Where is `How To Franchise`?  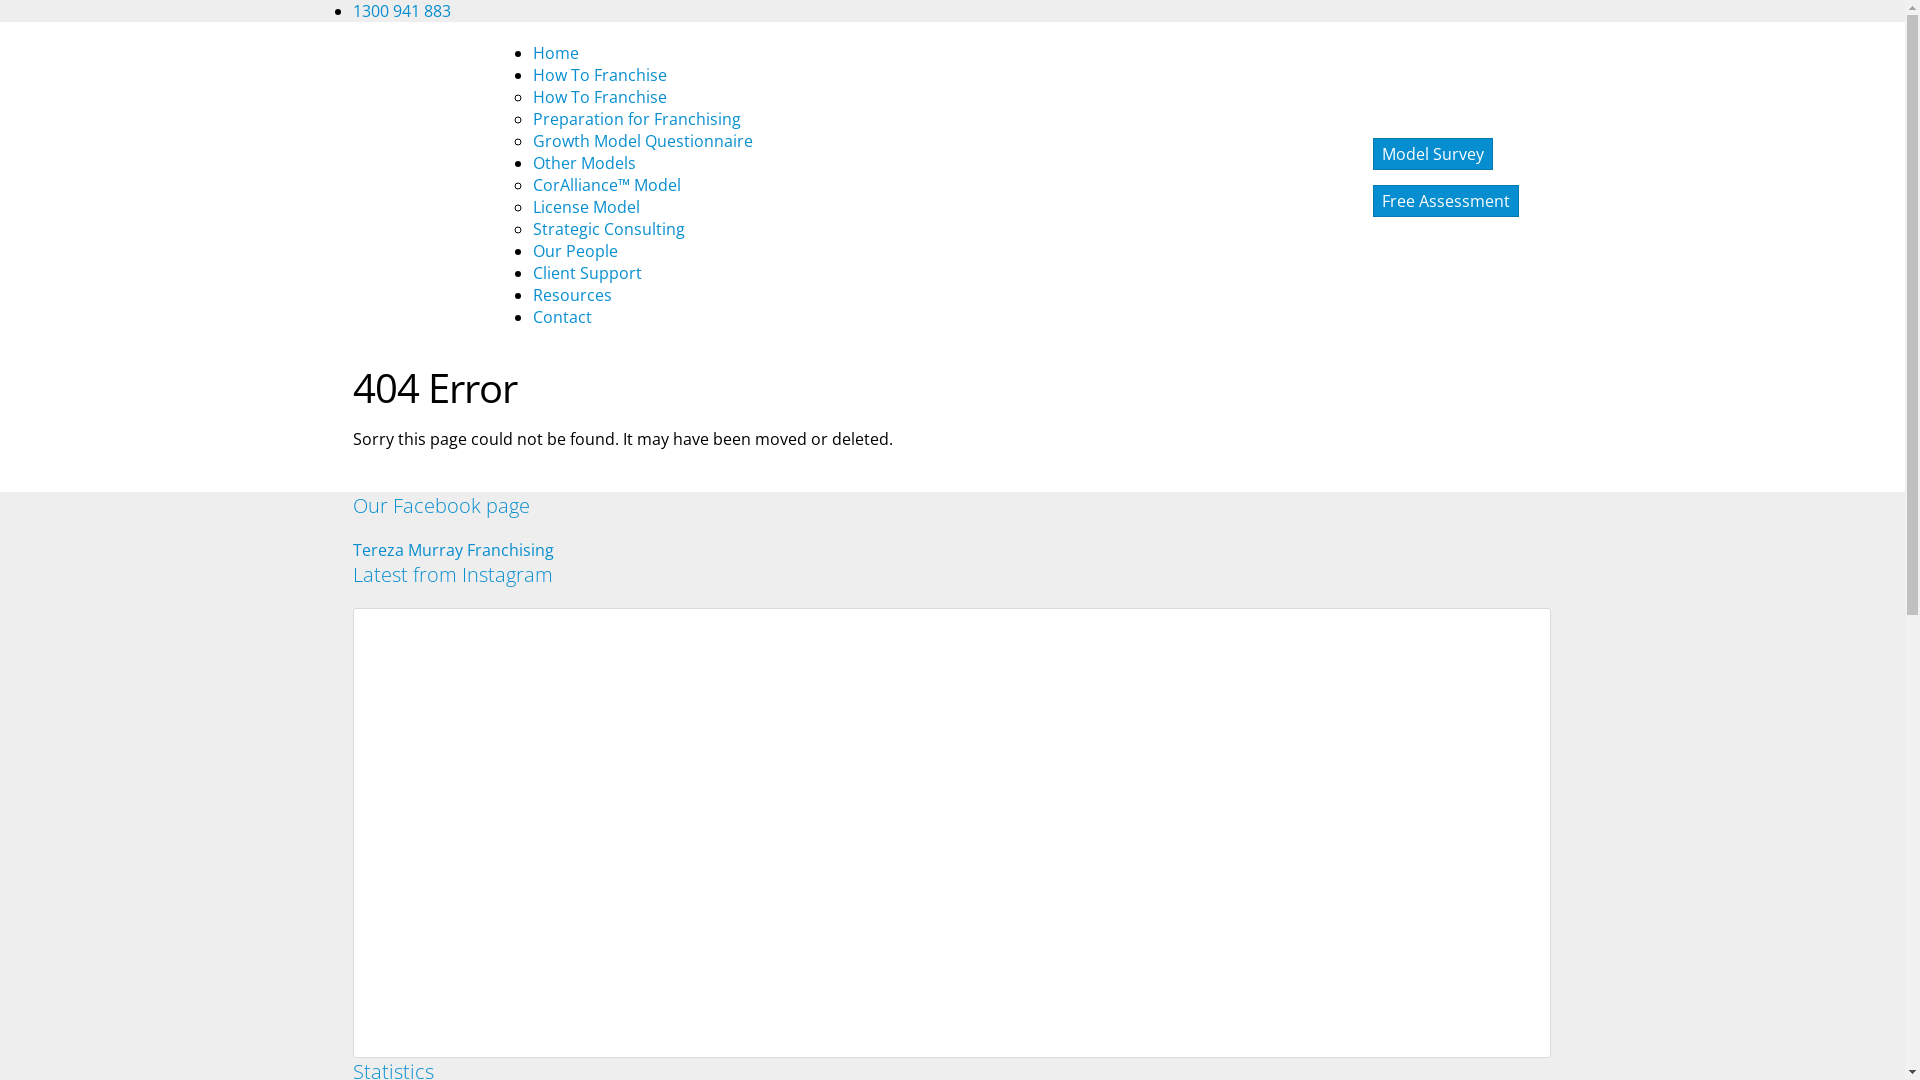
How To Franchise is located at coordinates (599, 97).